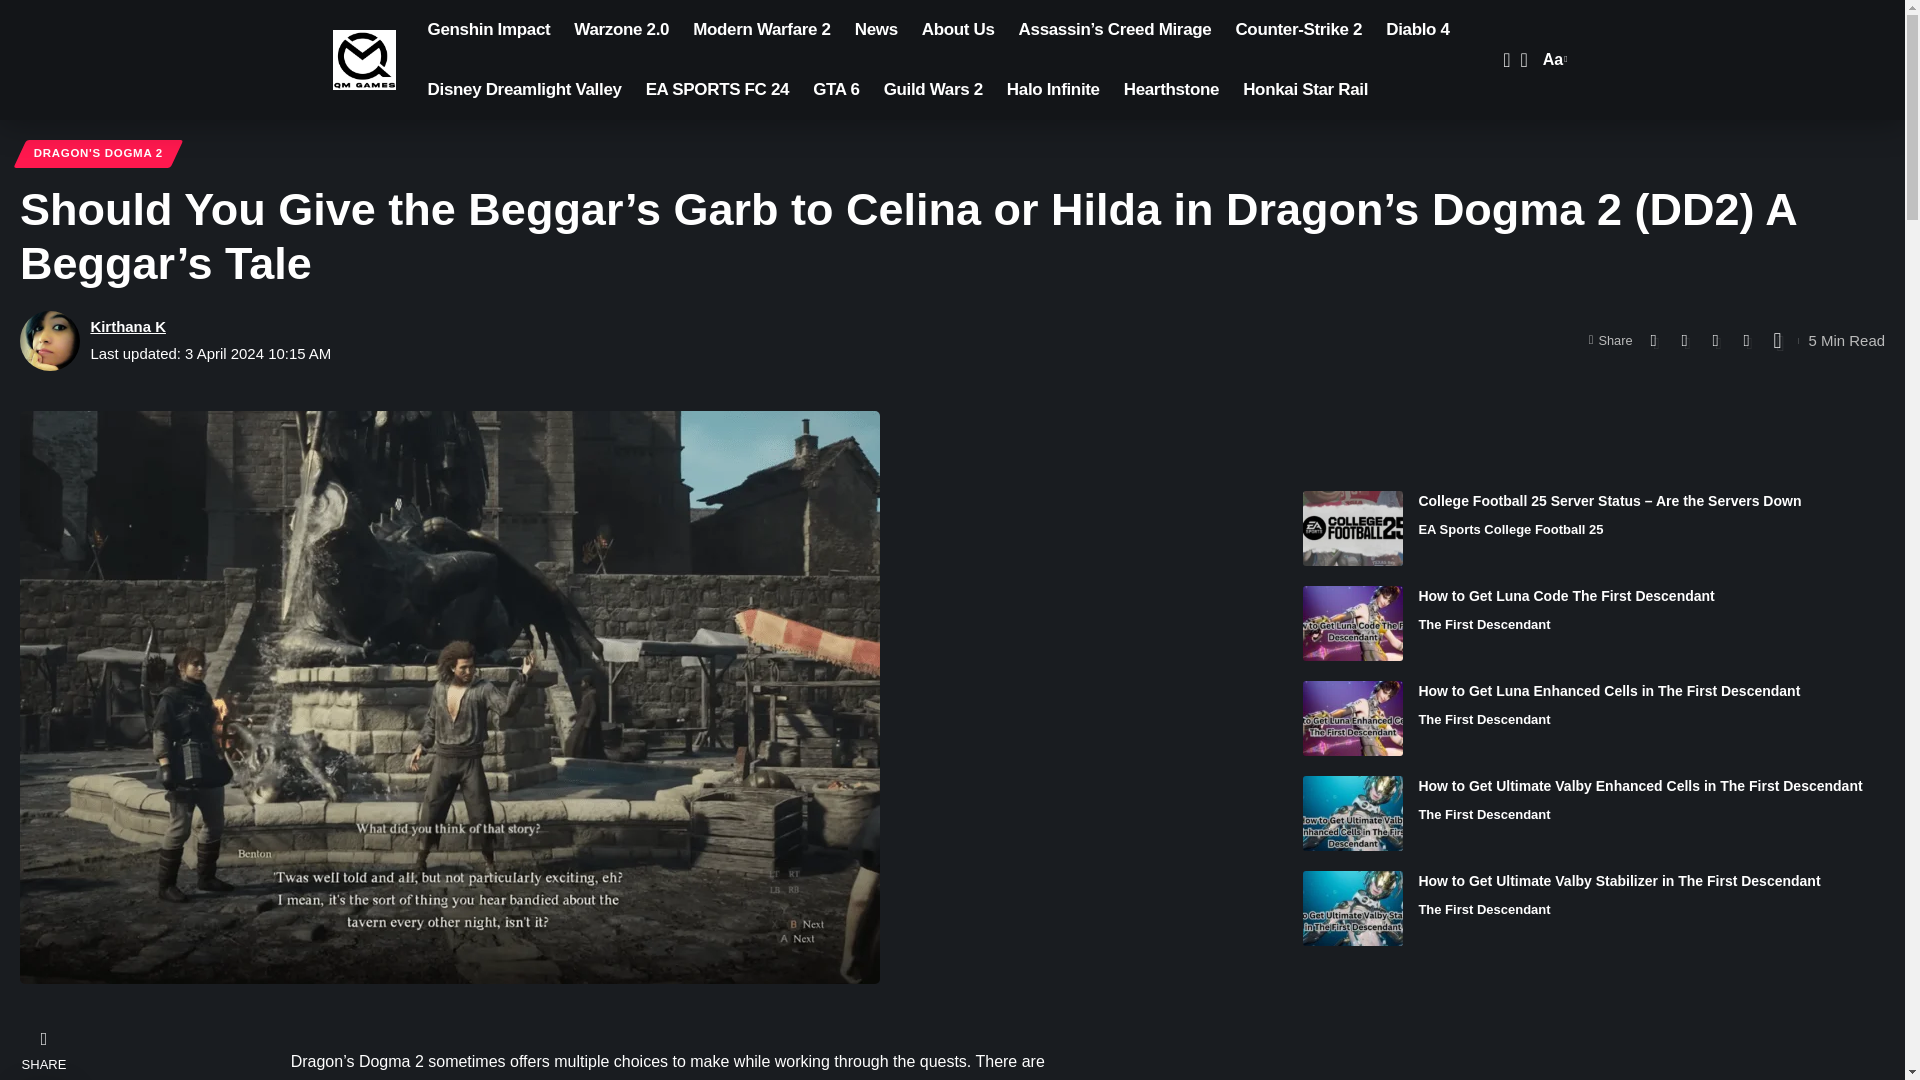 The height and width of the screenshot is (1080, 1920). What do you see at coordinates (1418, 30) in the screenshot?
I see `Diablo 4` at bounding box center [1418, 30].